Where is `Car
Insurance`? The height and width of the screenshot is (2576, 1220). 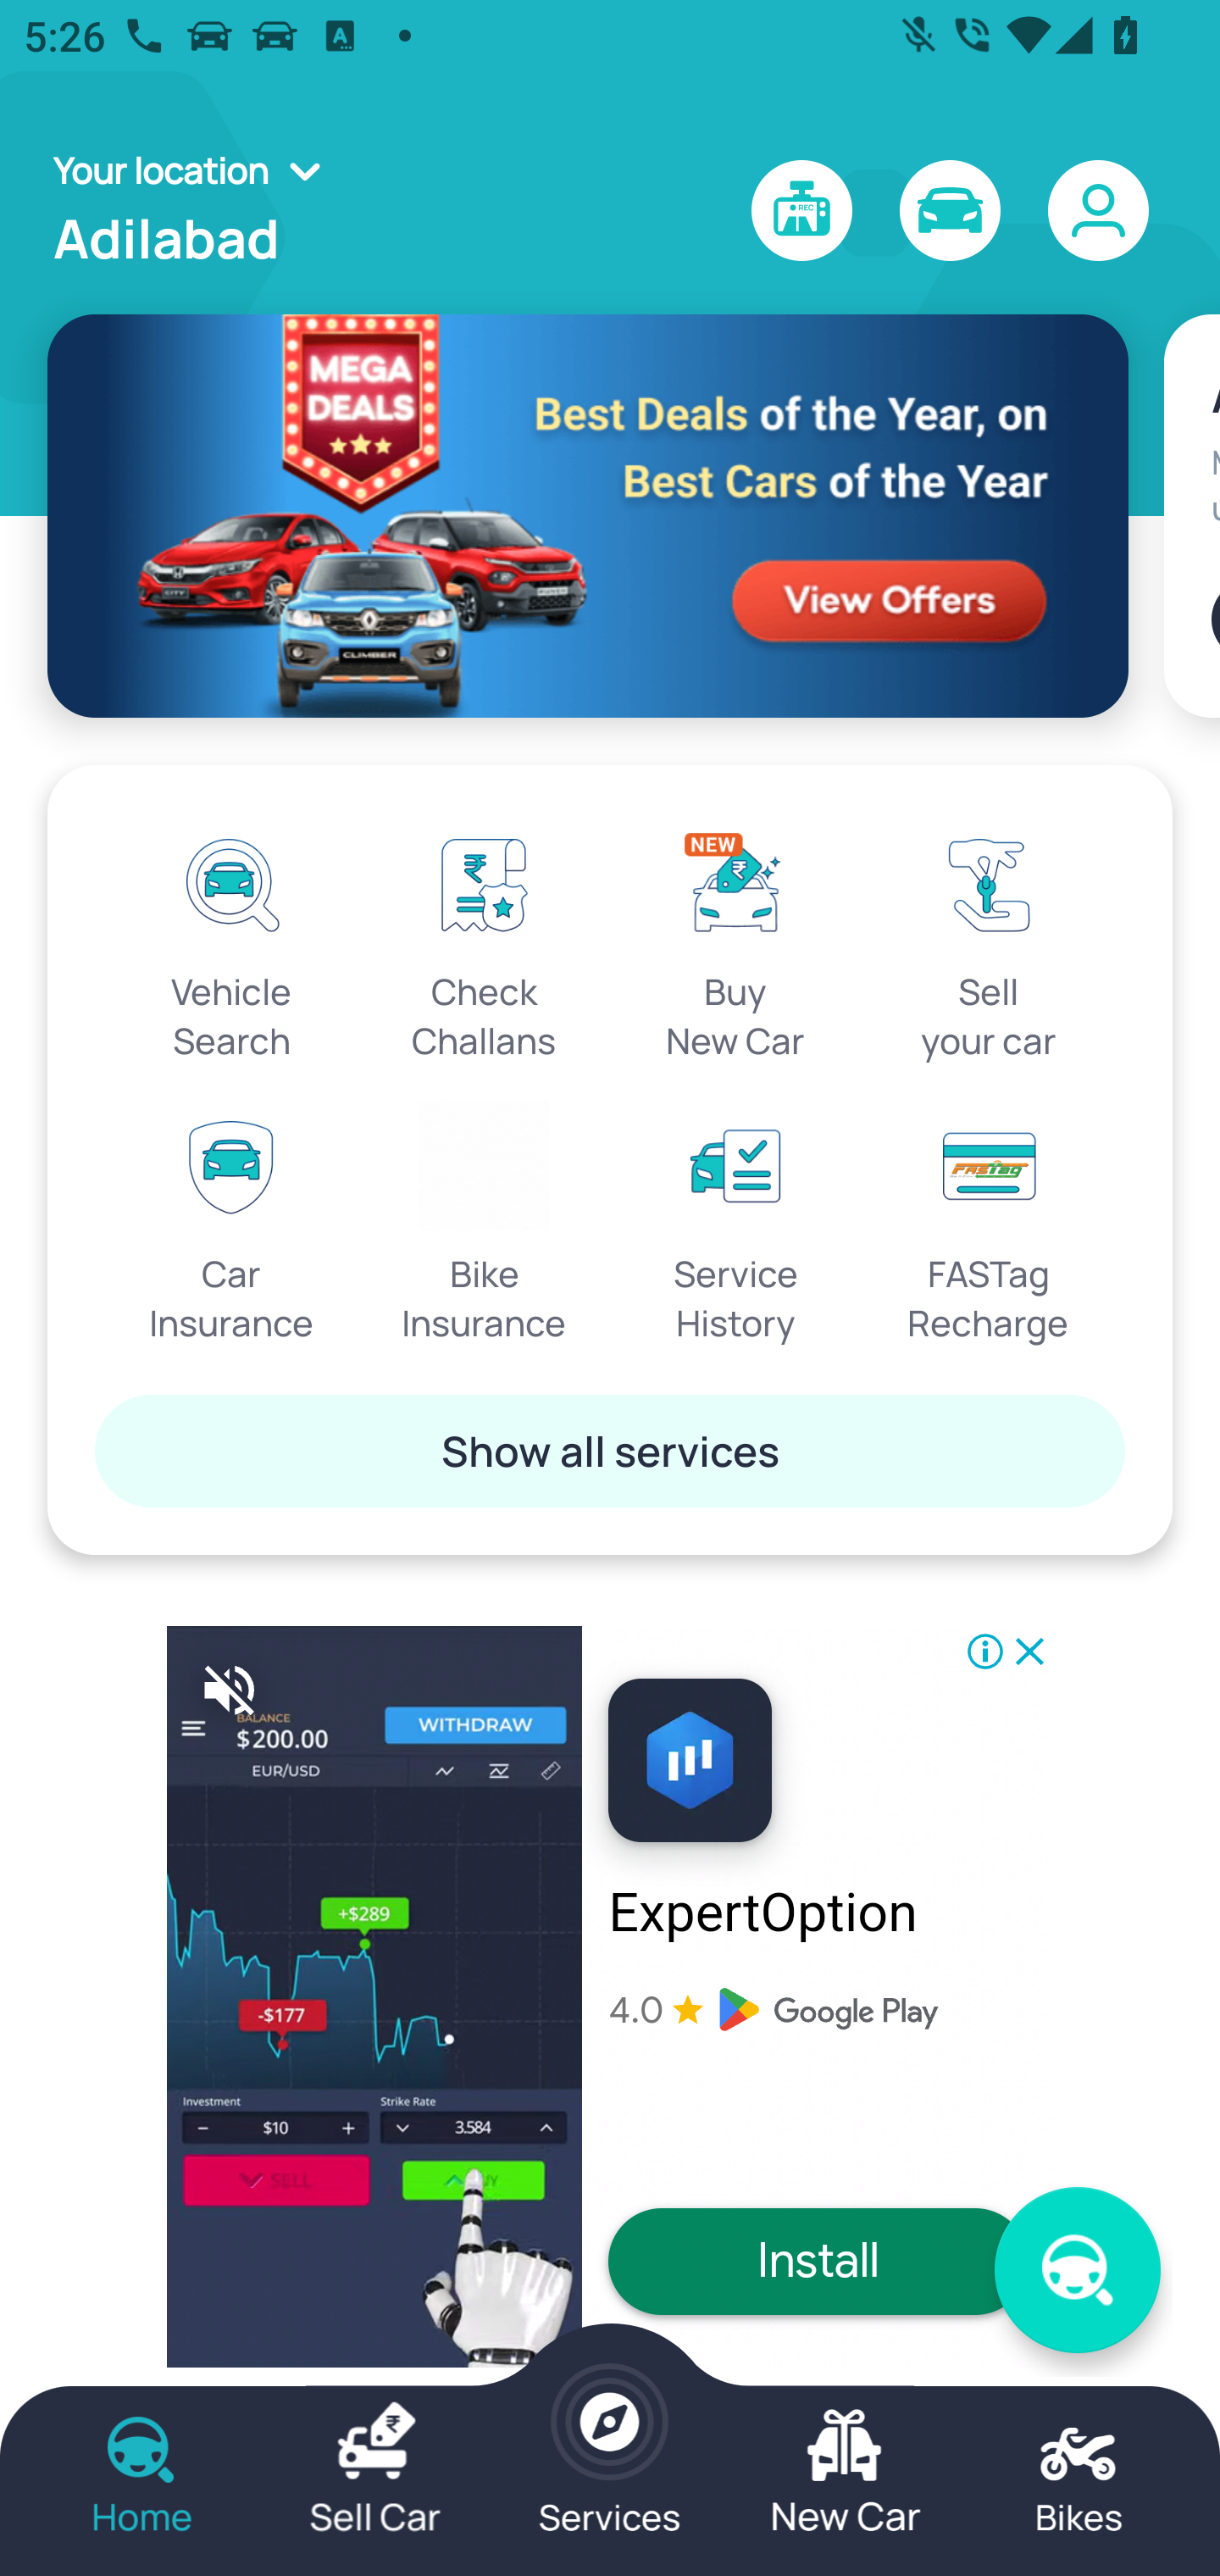
Car
Insurance is located at coordinates (232, 1224).